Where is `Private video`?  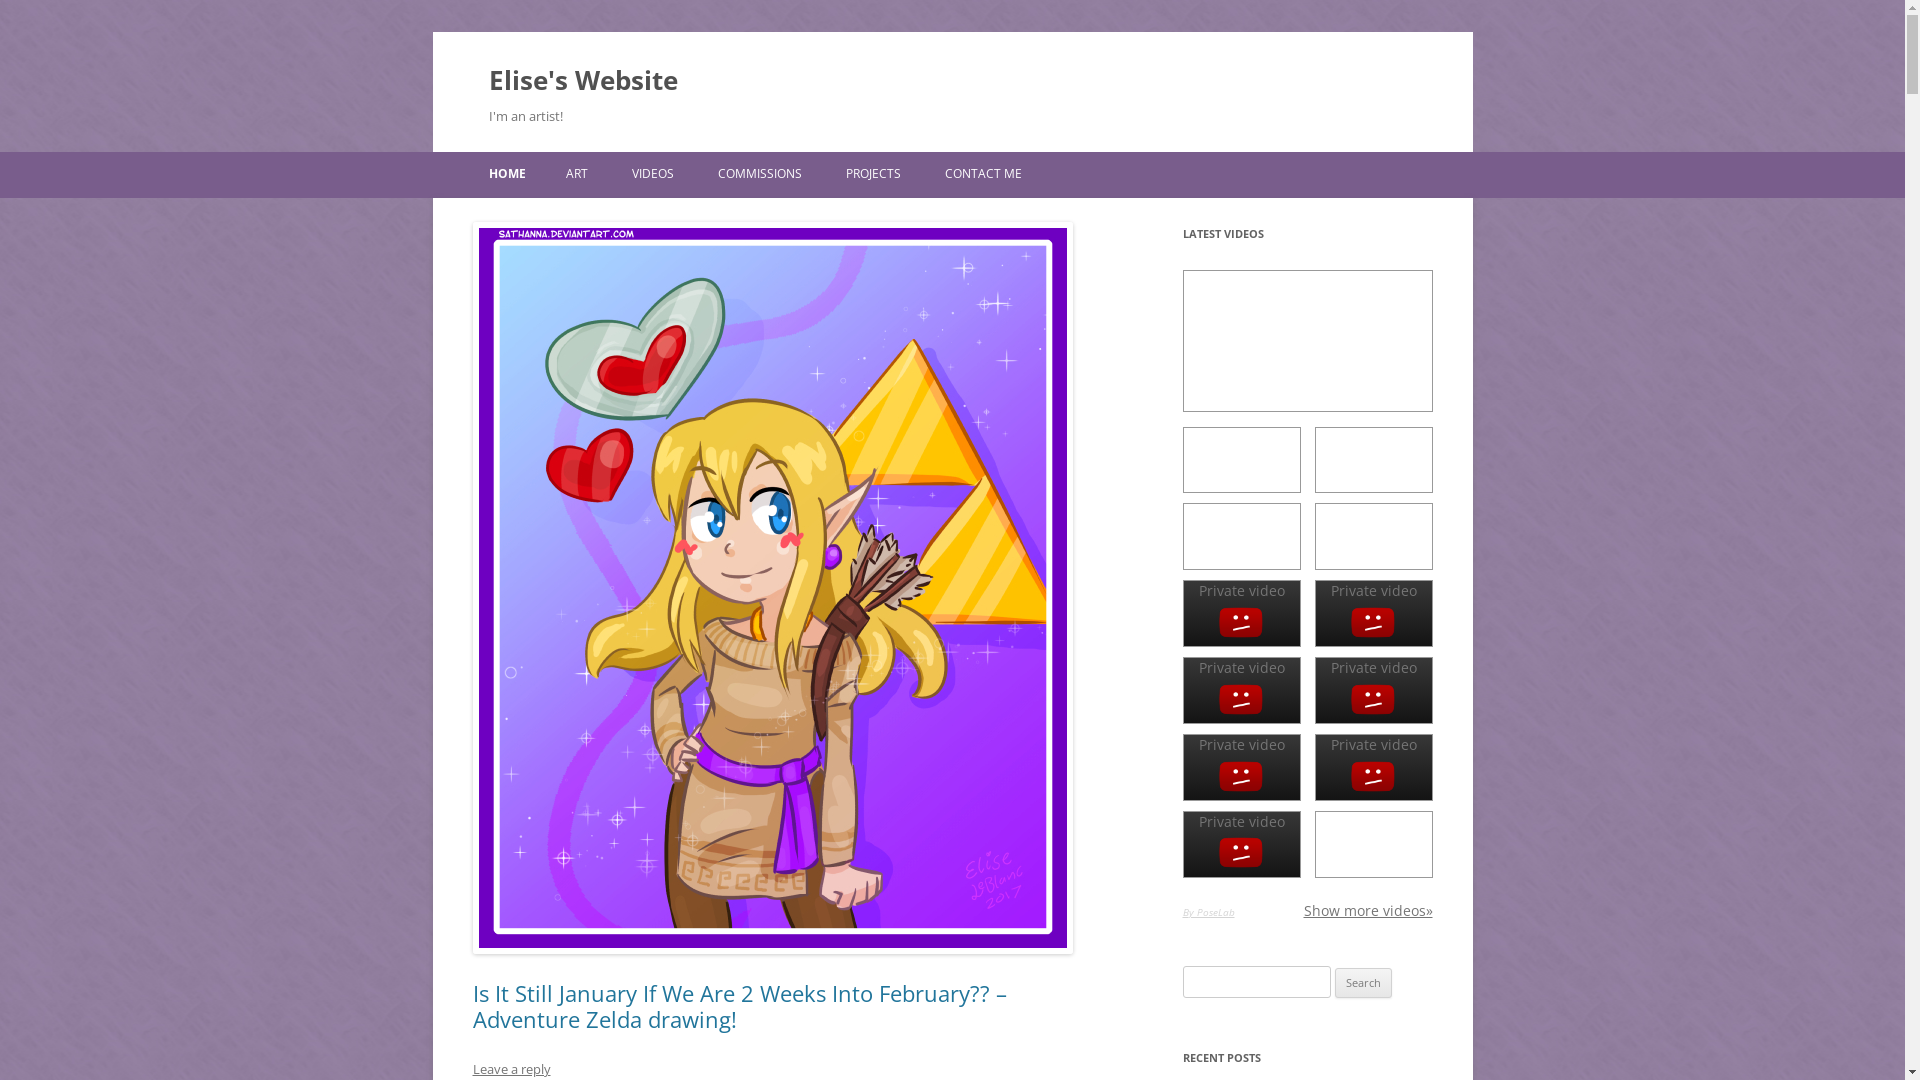 Private video is located at coordinates (1373, 768).